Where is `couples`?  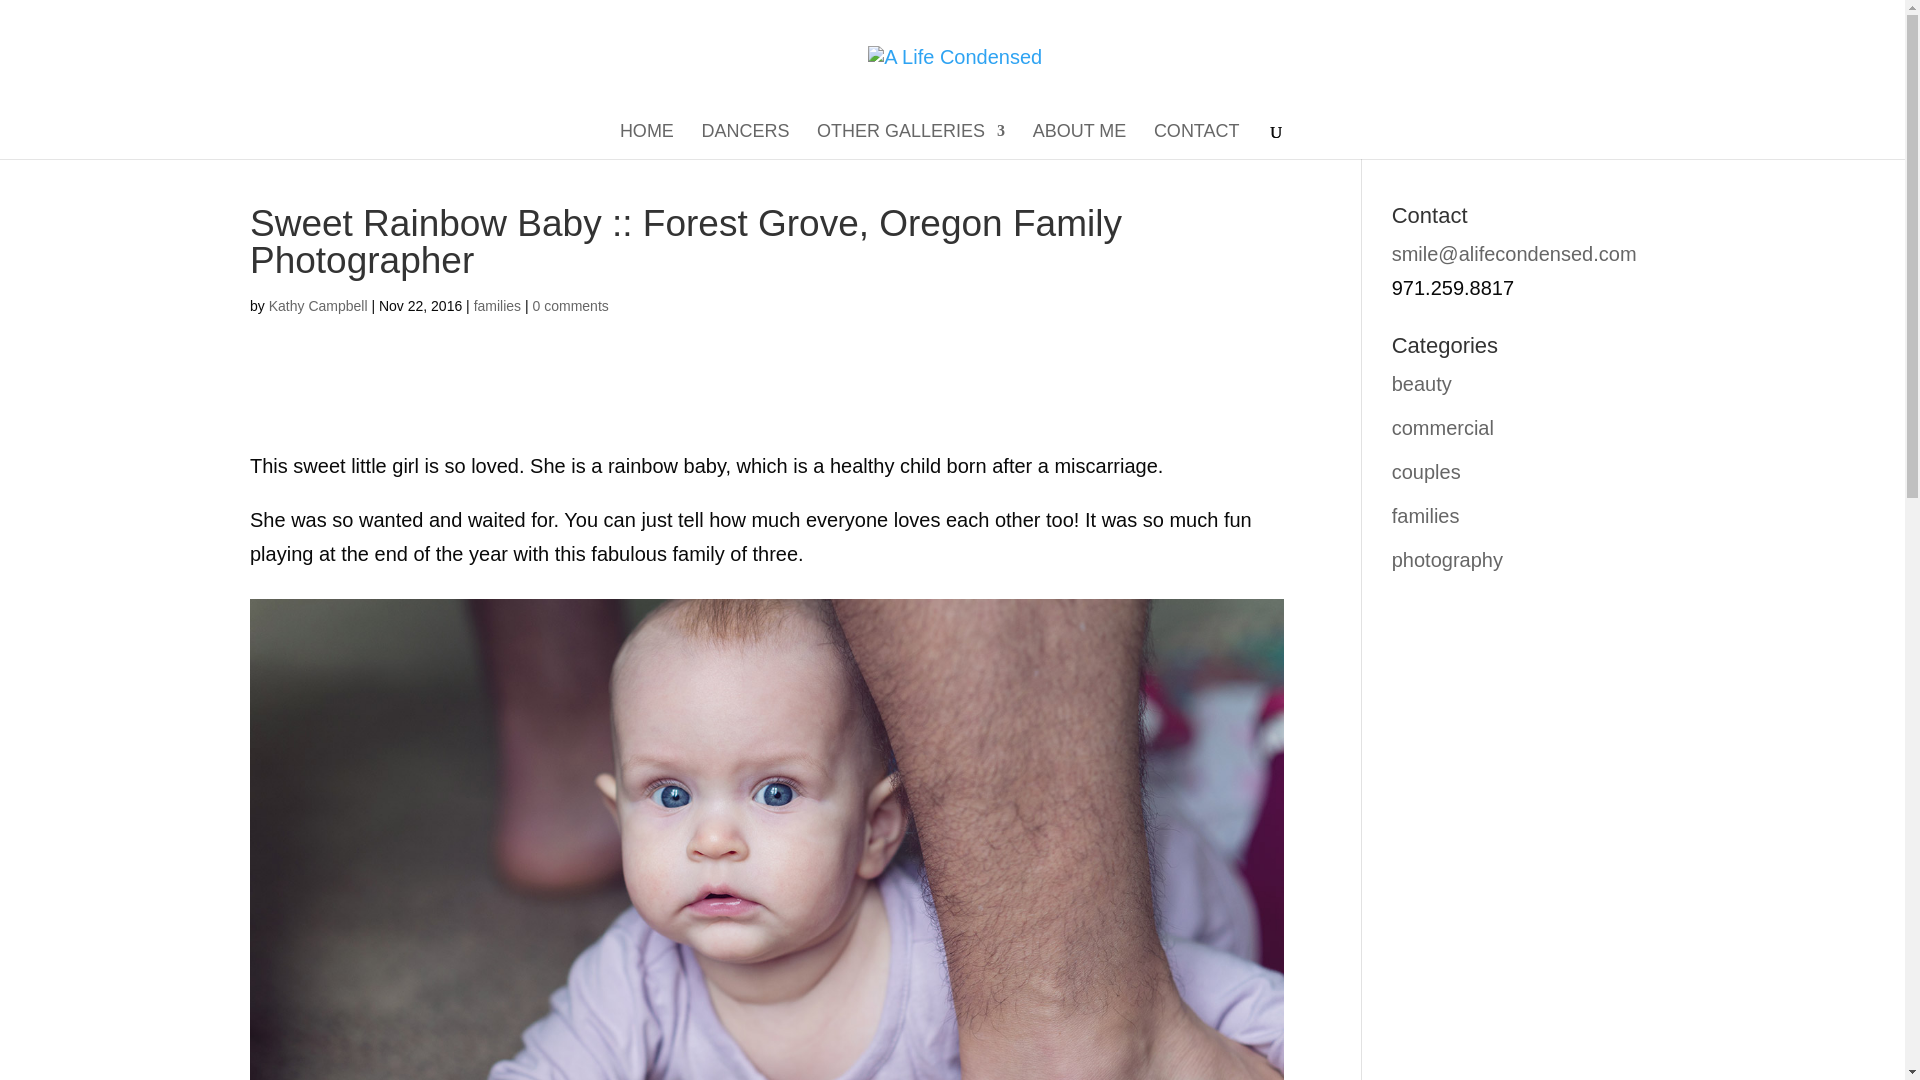 couples is located at coordinates (1426, 472).